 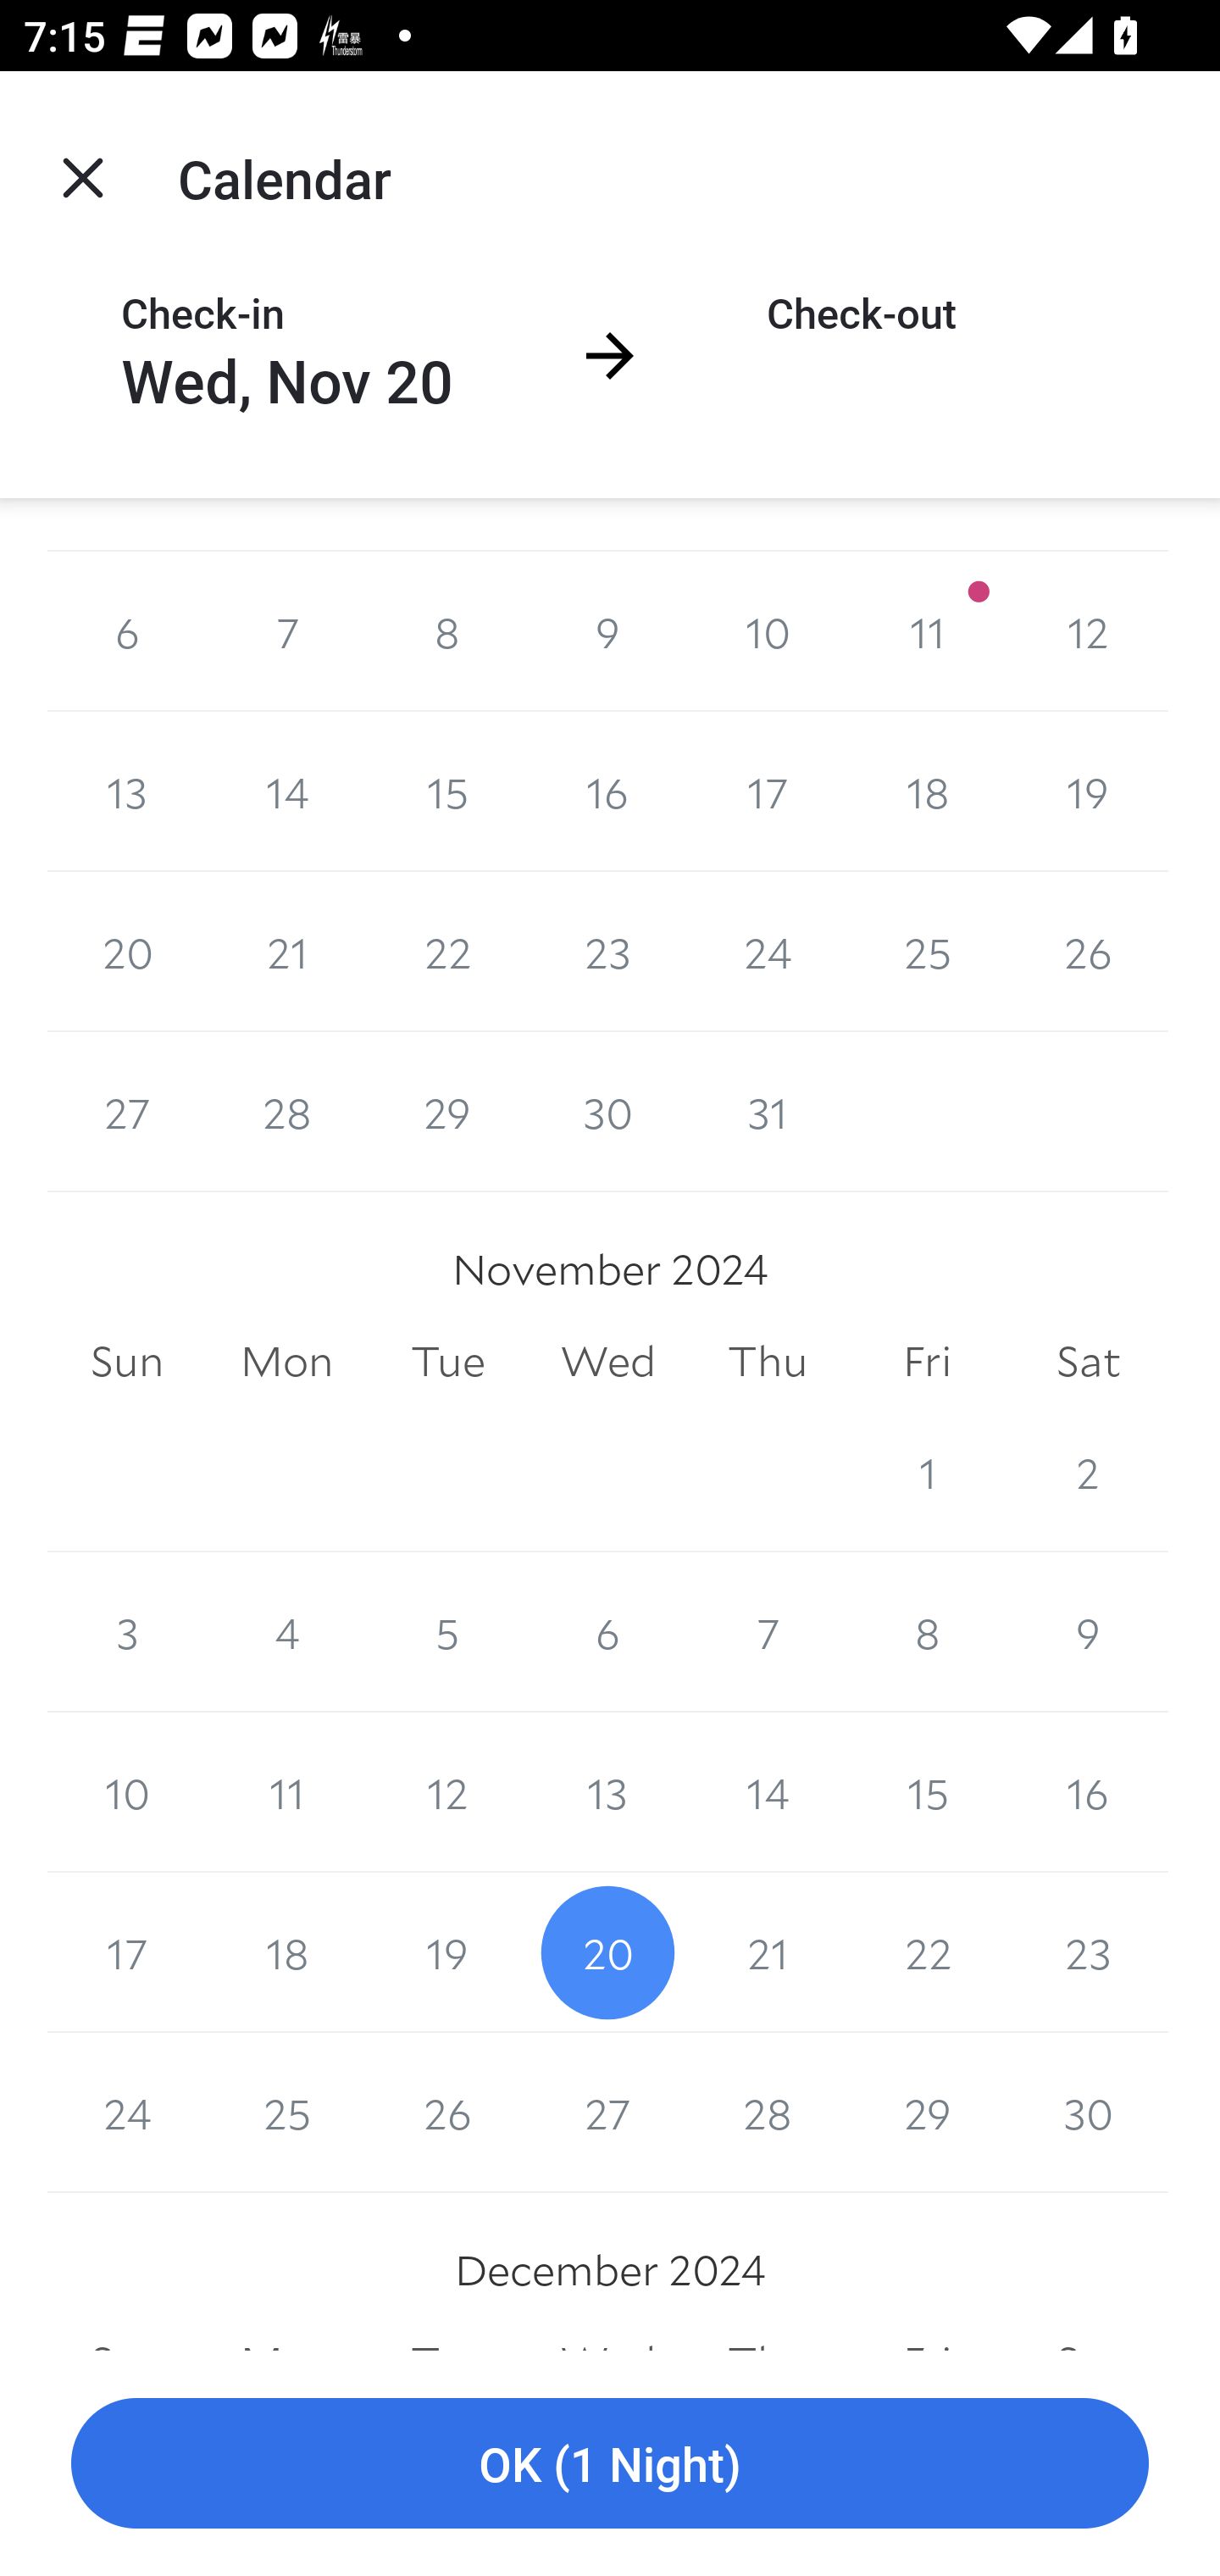 I want to click on Fri, so click(x=927, y=1361).